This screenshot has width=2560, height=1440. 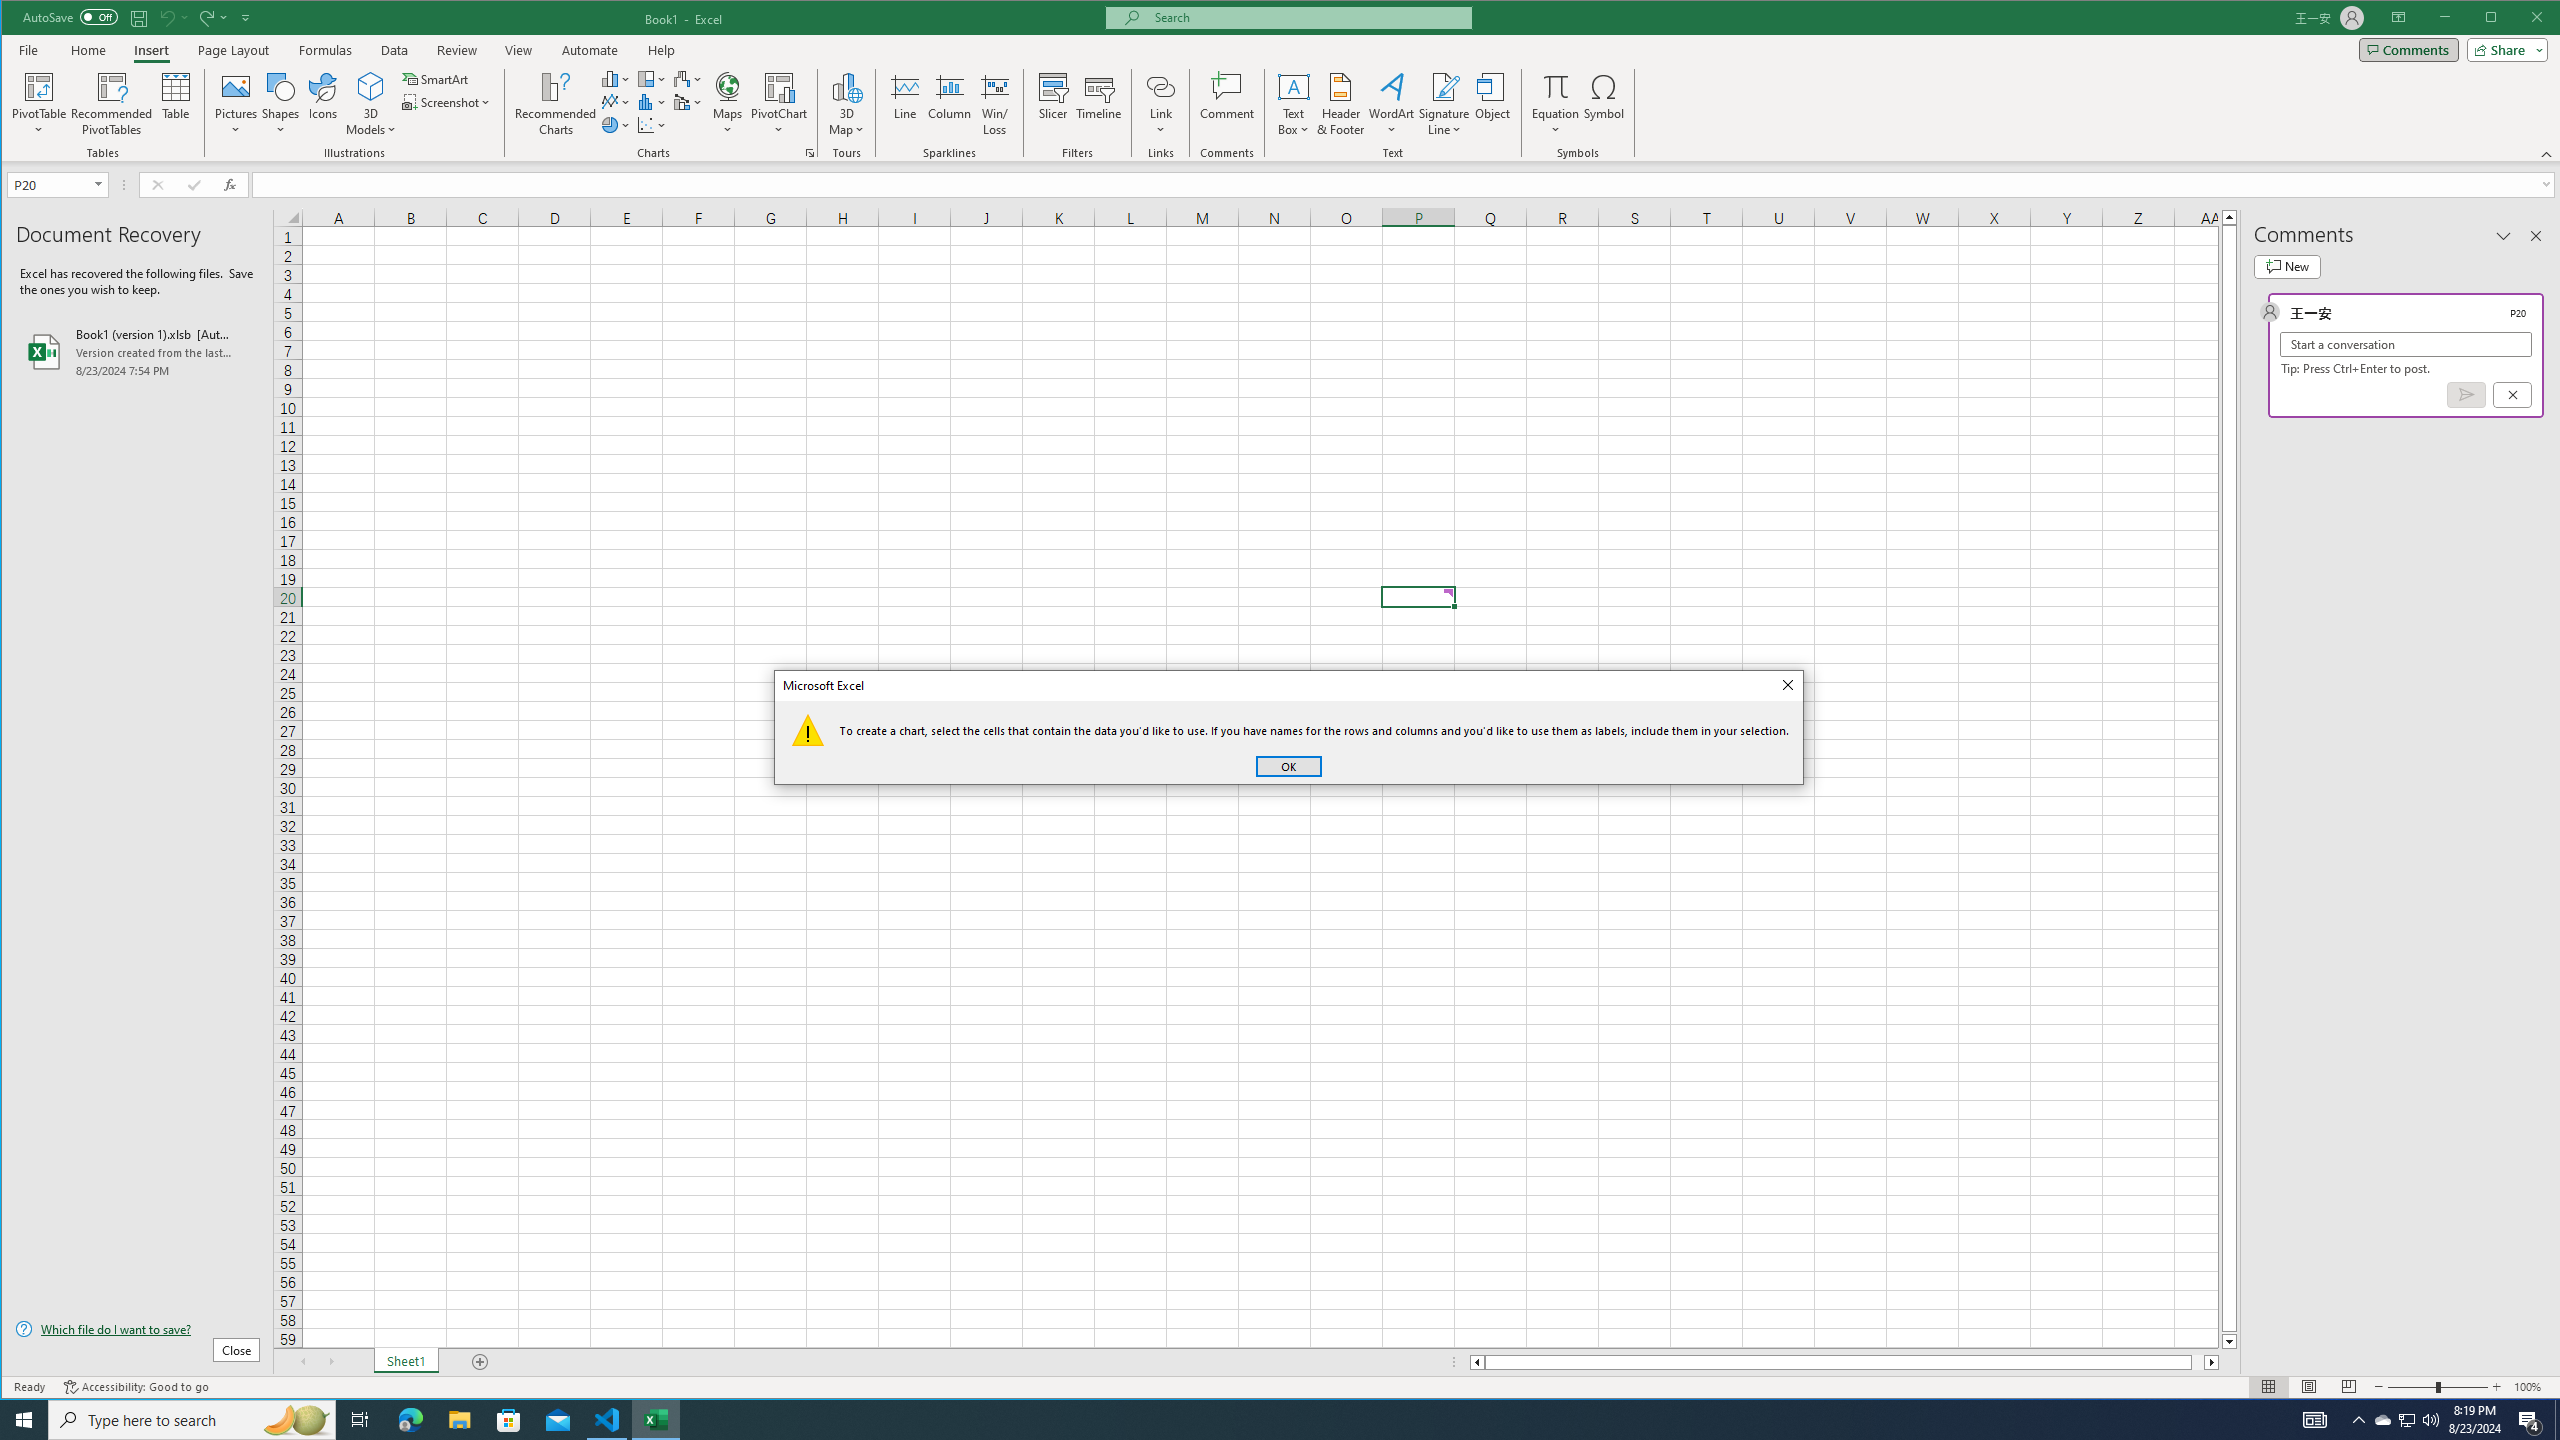 I want to click on Running applications, so click(x=1262, y=1420).